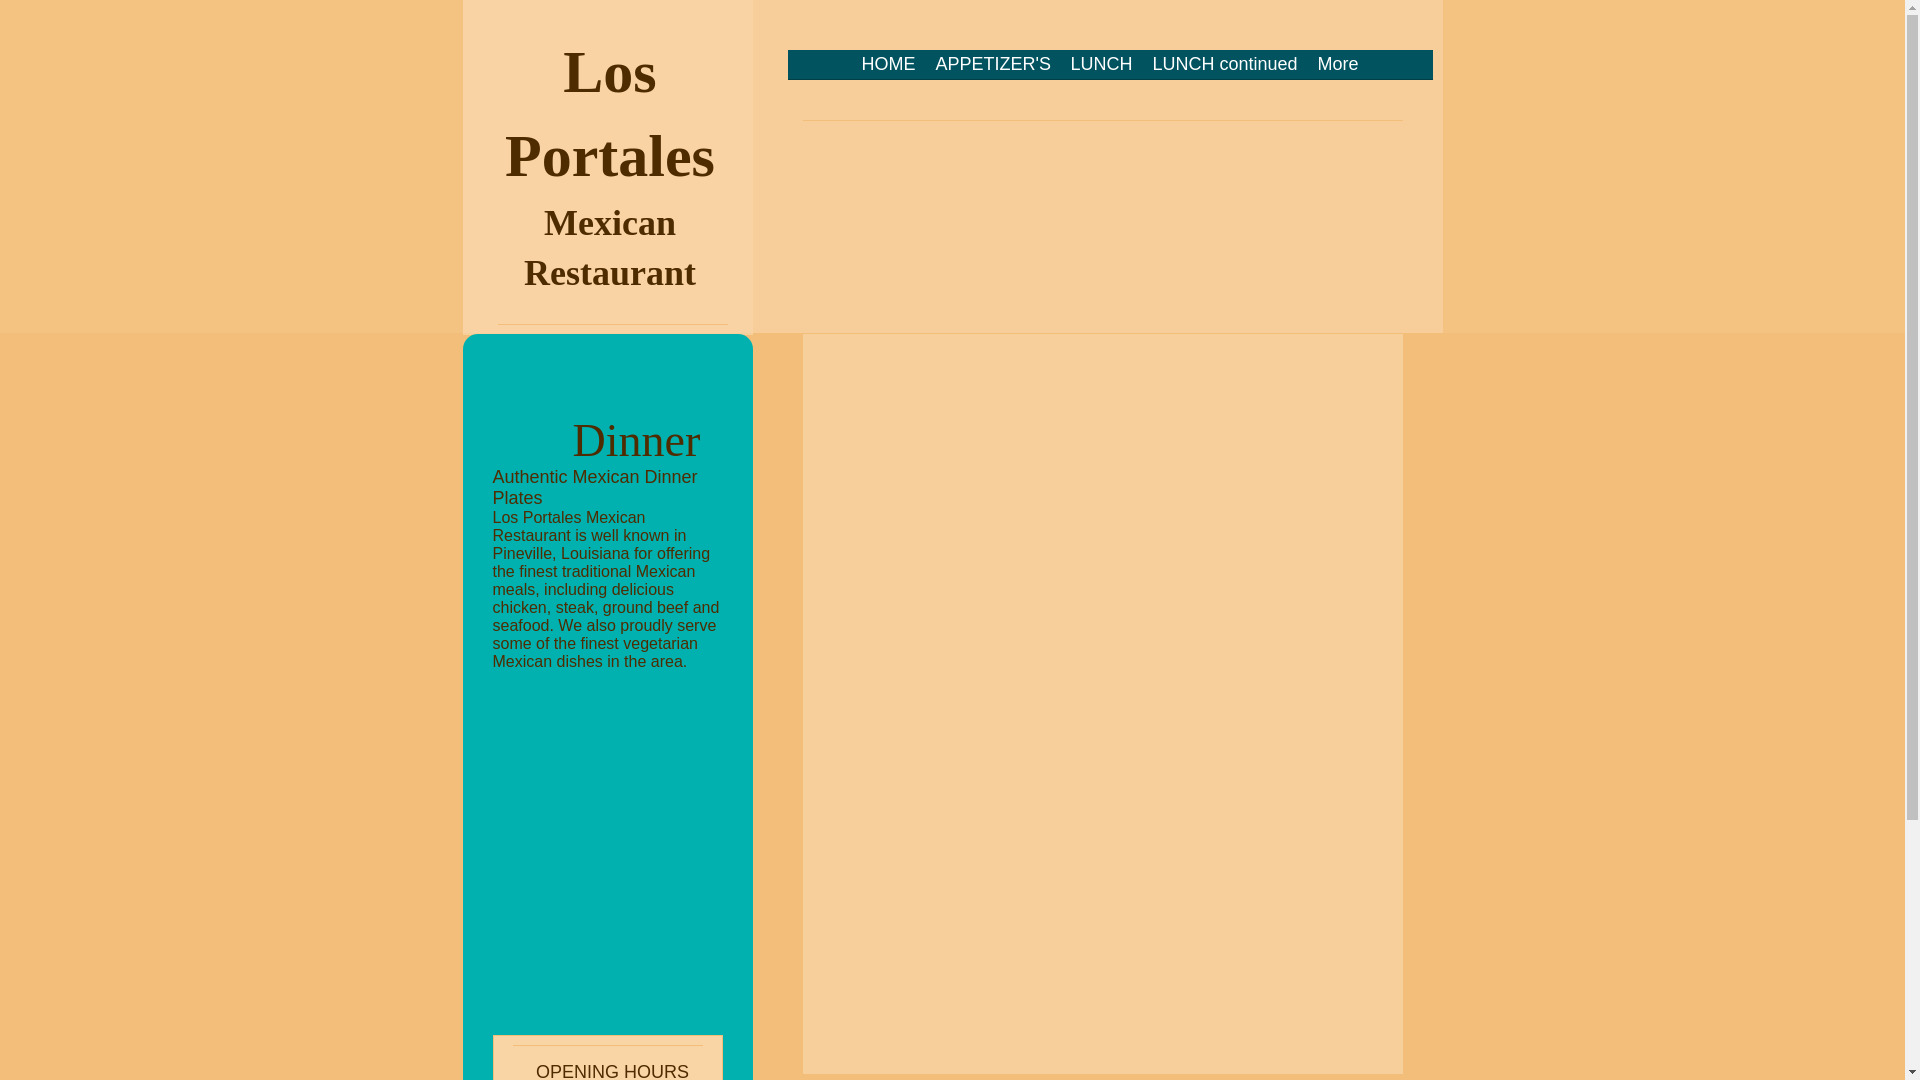  What do you see at coordinates (1100, 70) in the screenshot?
I see `LUNCH` at bounding box center [1100, 70].